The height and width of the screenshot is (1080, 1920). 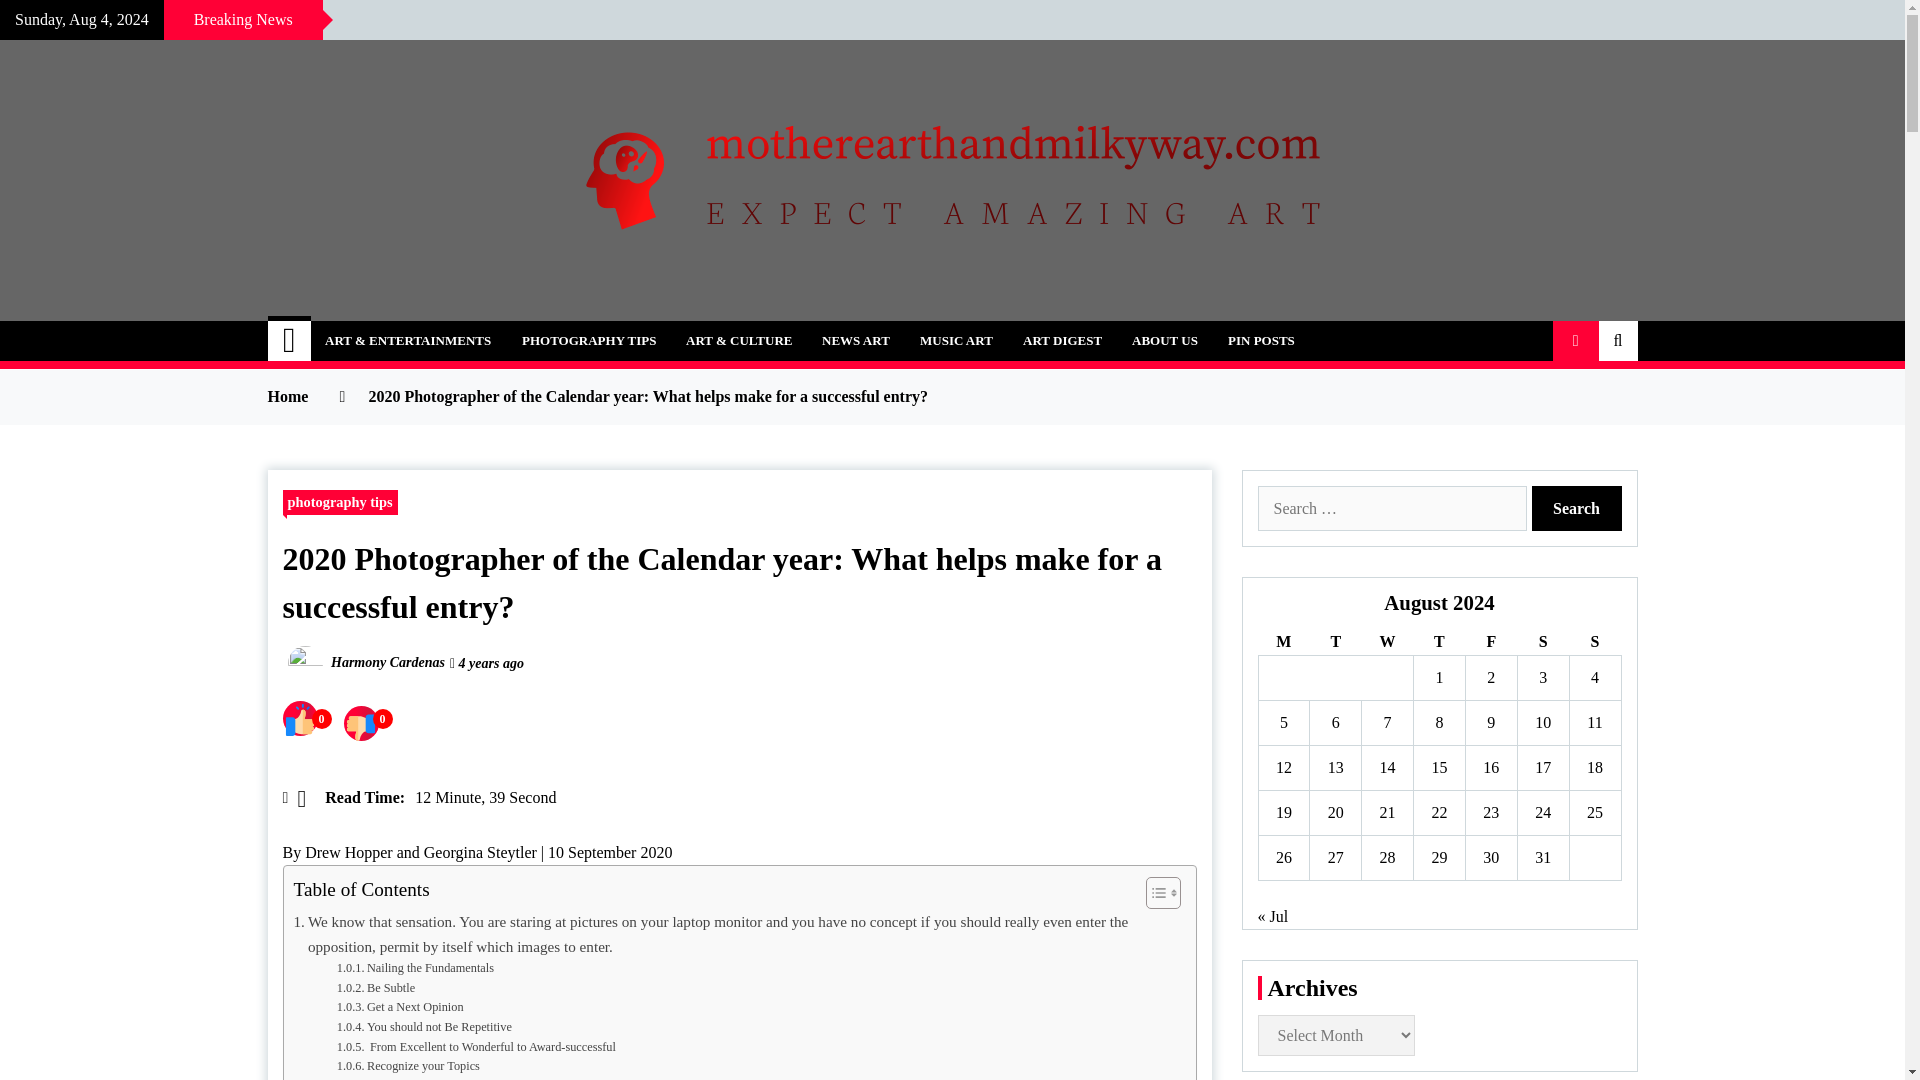 What do you see at coordinates (1387, 642) in the screenshot?
I see `Wednesday` at bounding box center [1387, 642].